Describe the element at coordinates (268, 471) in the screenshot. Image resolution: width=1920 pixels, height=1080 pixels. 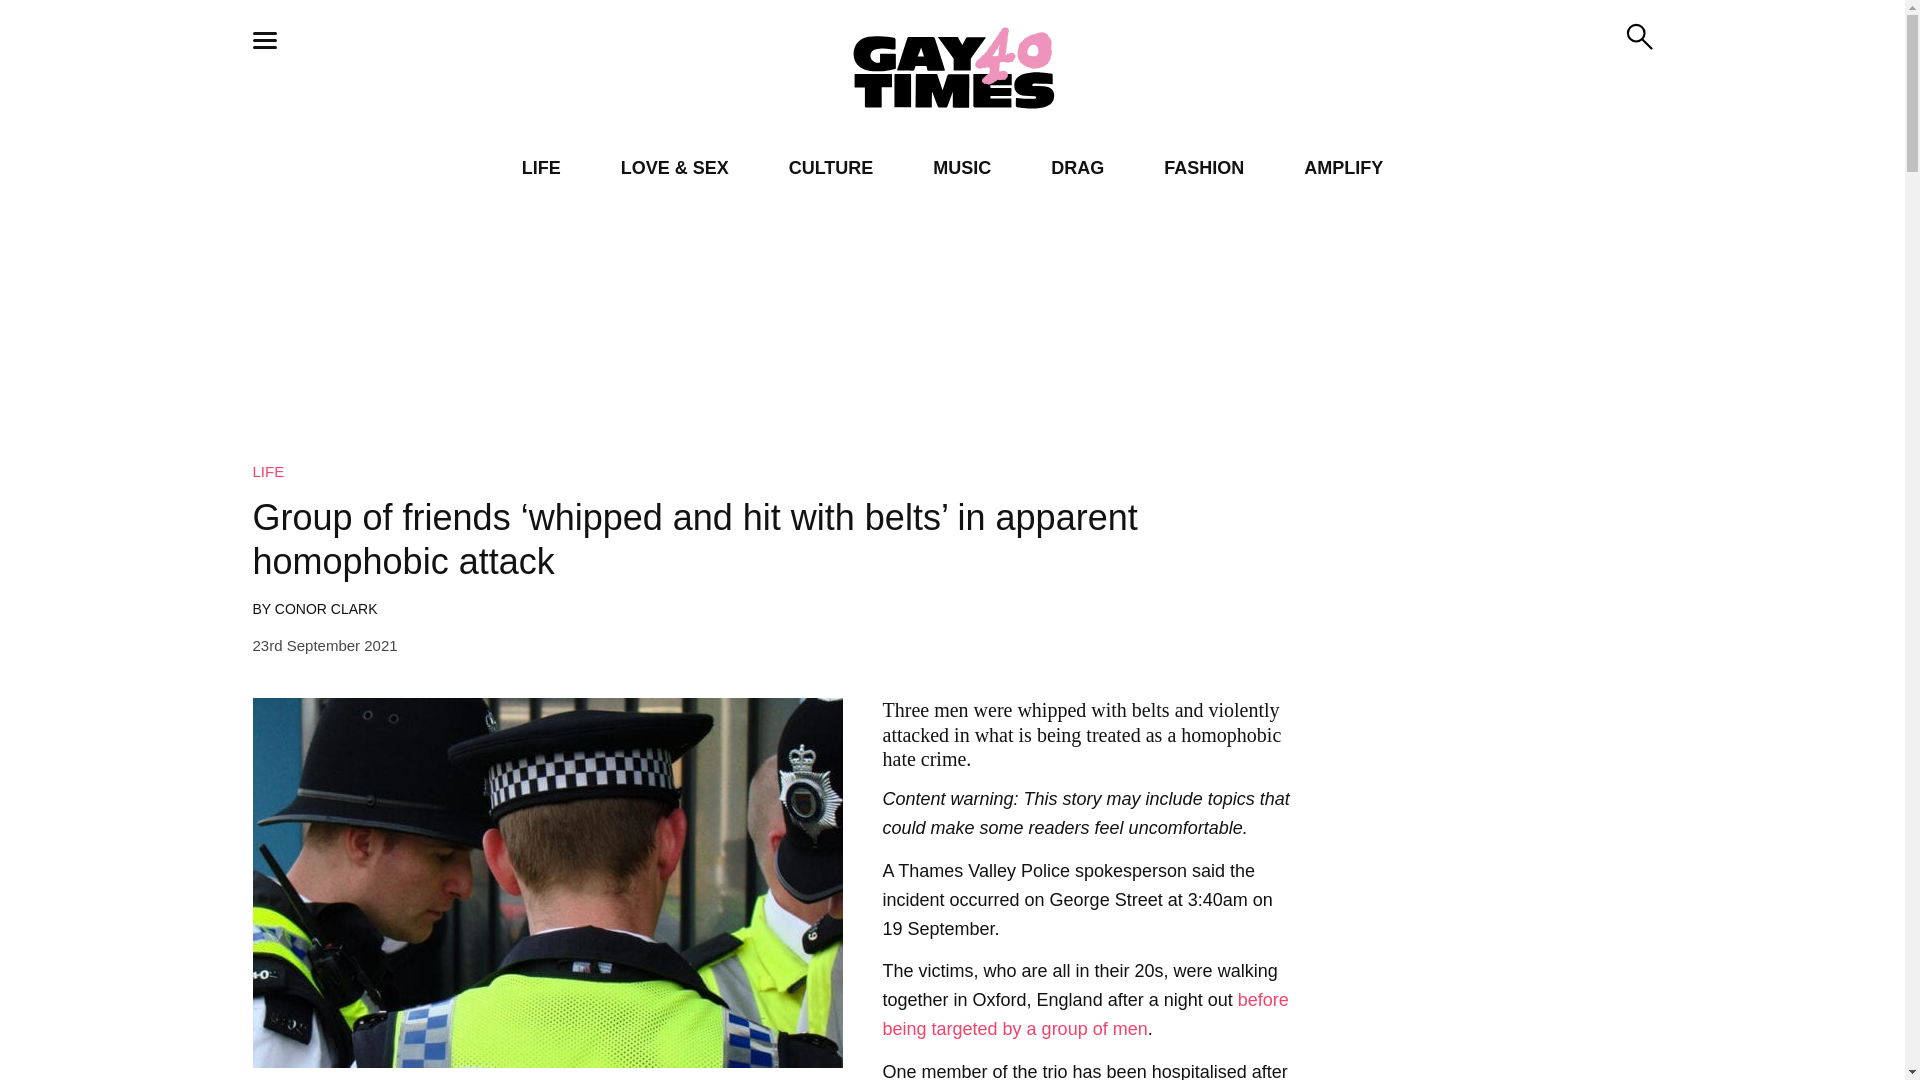
I see `LIFE` at that location.